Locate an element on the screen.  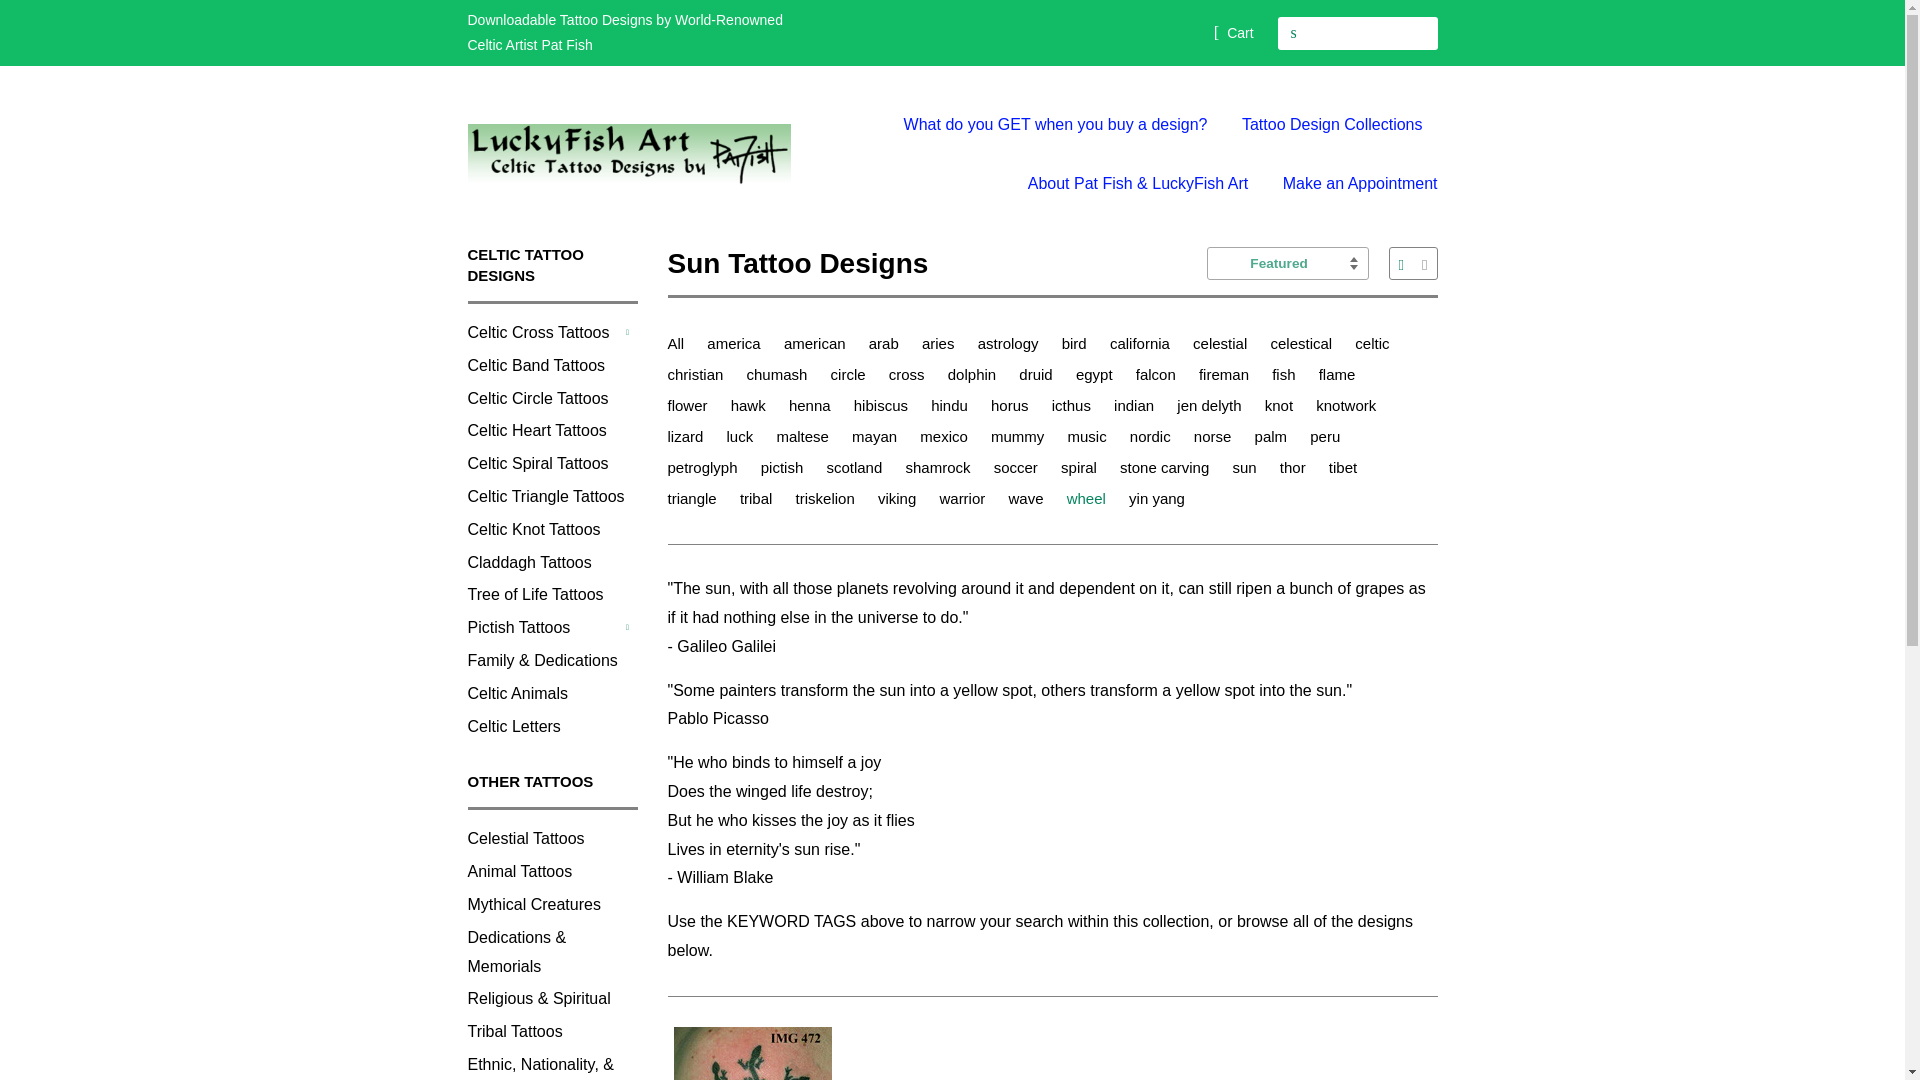
Show products matching tag celestial is located at coordinates (1222, 343).